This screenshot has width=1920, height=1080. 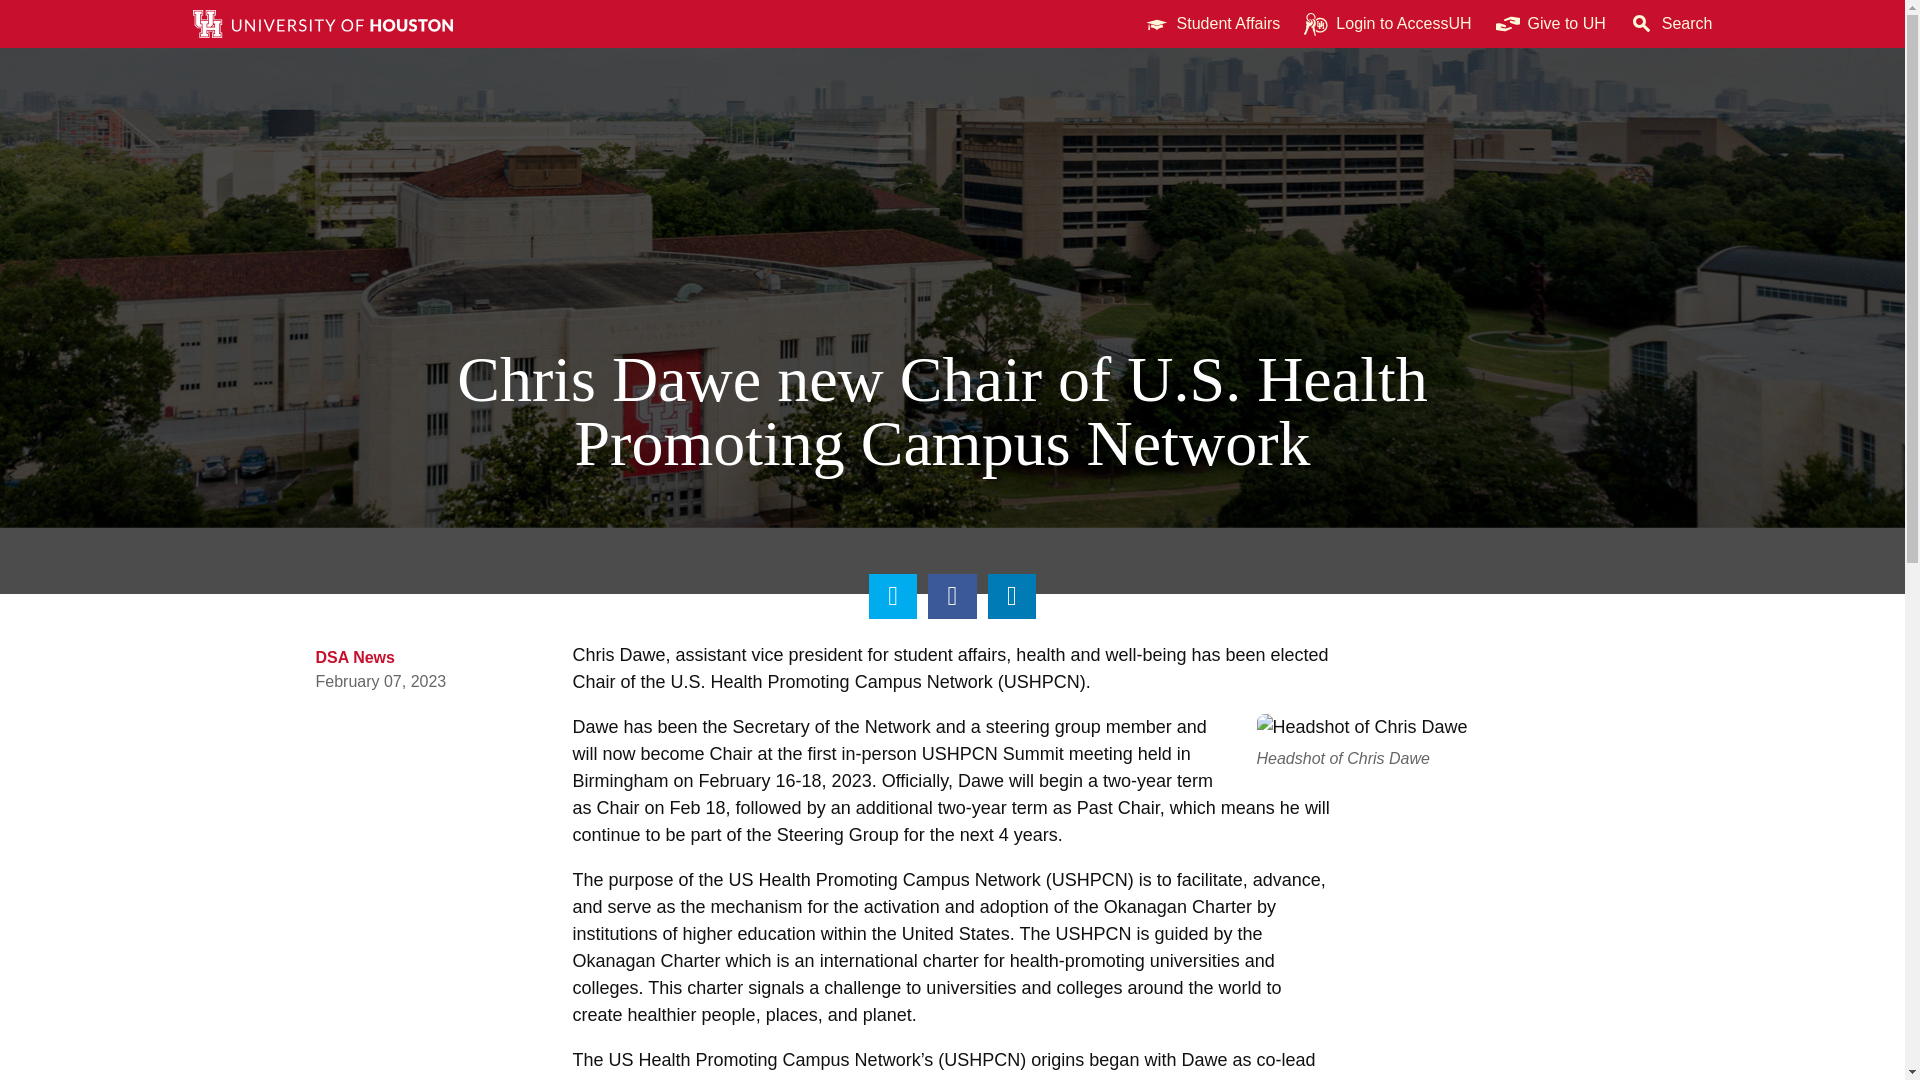 What do you see at coordinates (1212, 24) in the screenshot?
I see `Student Affairs` at bounding box center [1212, 24].